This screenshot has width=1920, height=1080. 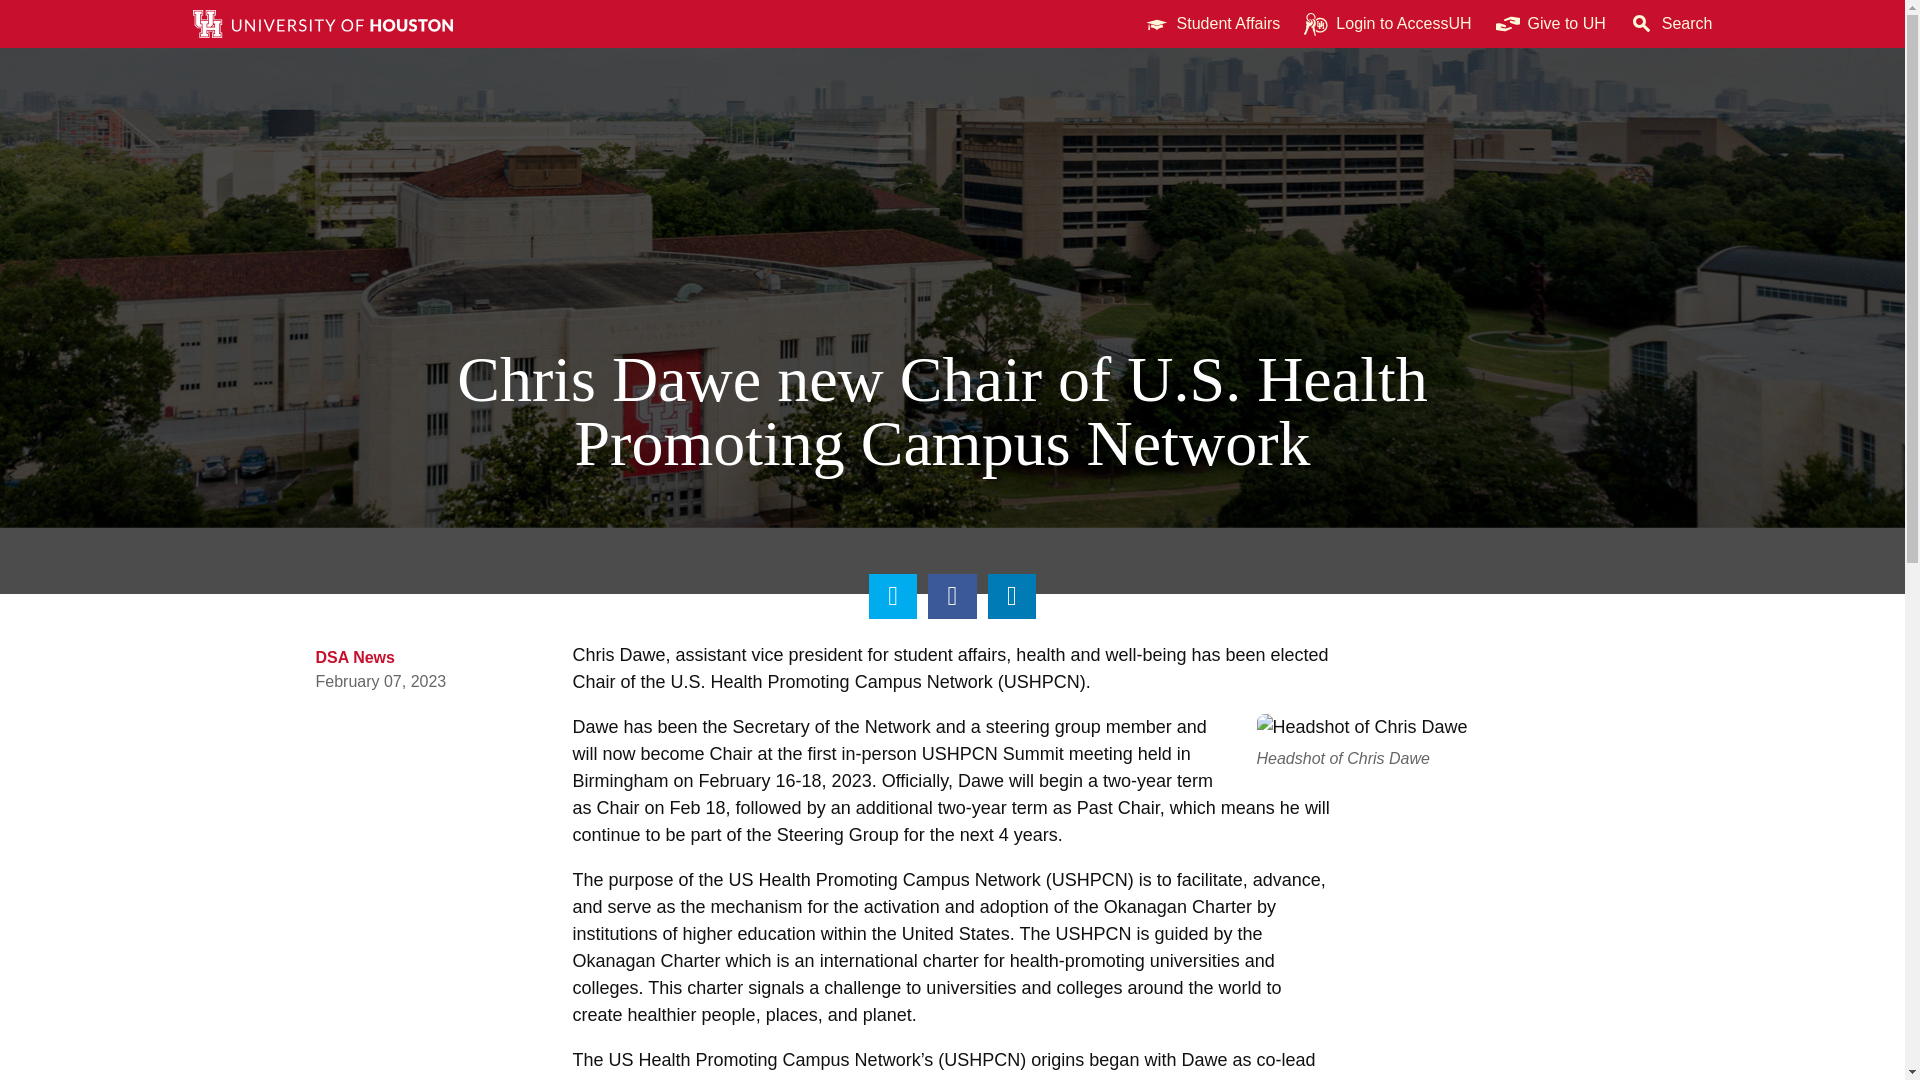 What do you see at coordinates (1212, 24) in the screenshot?
I see `Student Affairs` at bounding box center [1212, 24].